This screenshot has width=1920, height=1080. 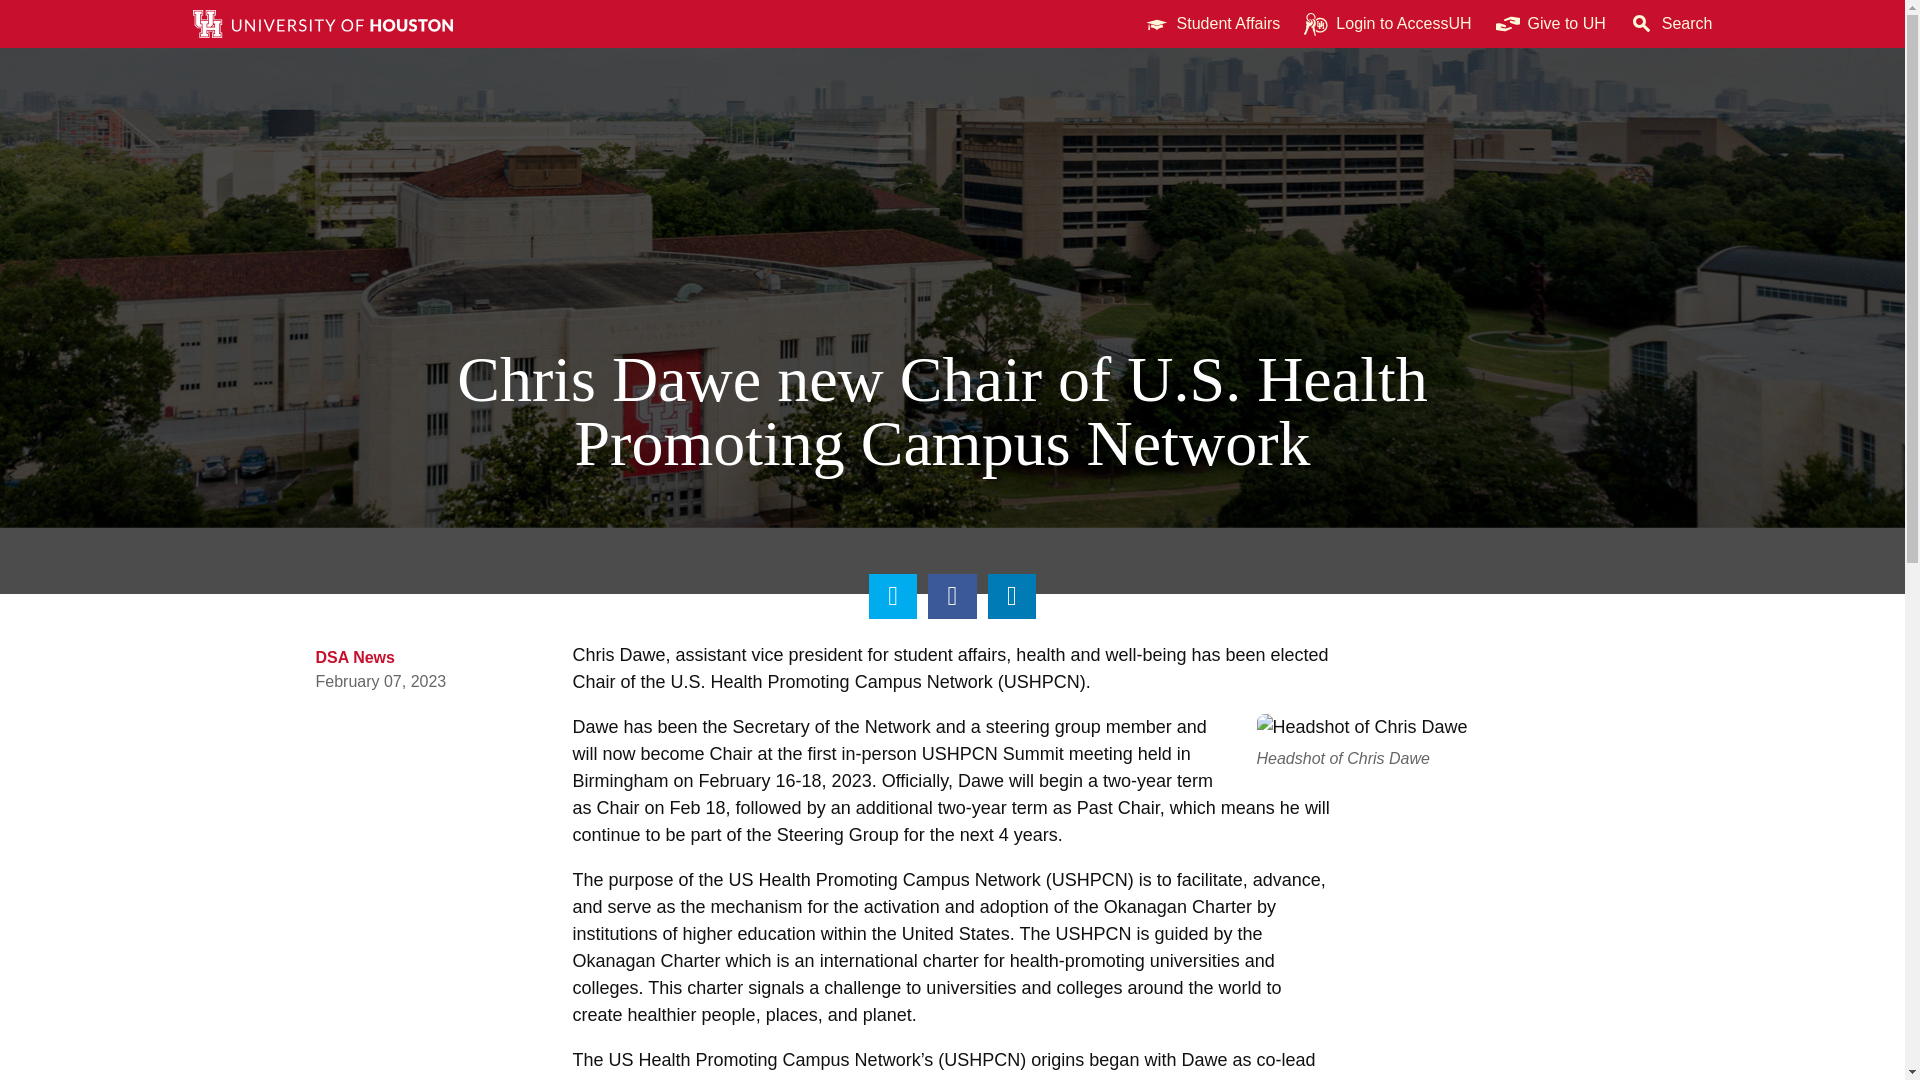 What do you see at coordinates (1212, 24) in the screenshot?
I see `Student Affairs` at bounding box center [1212, 24].